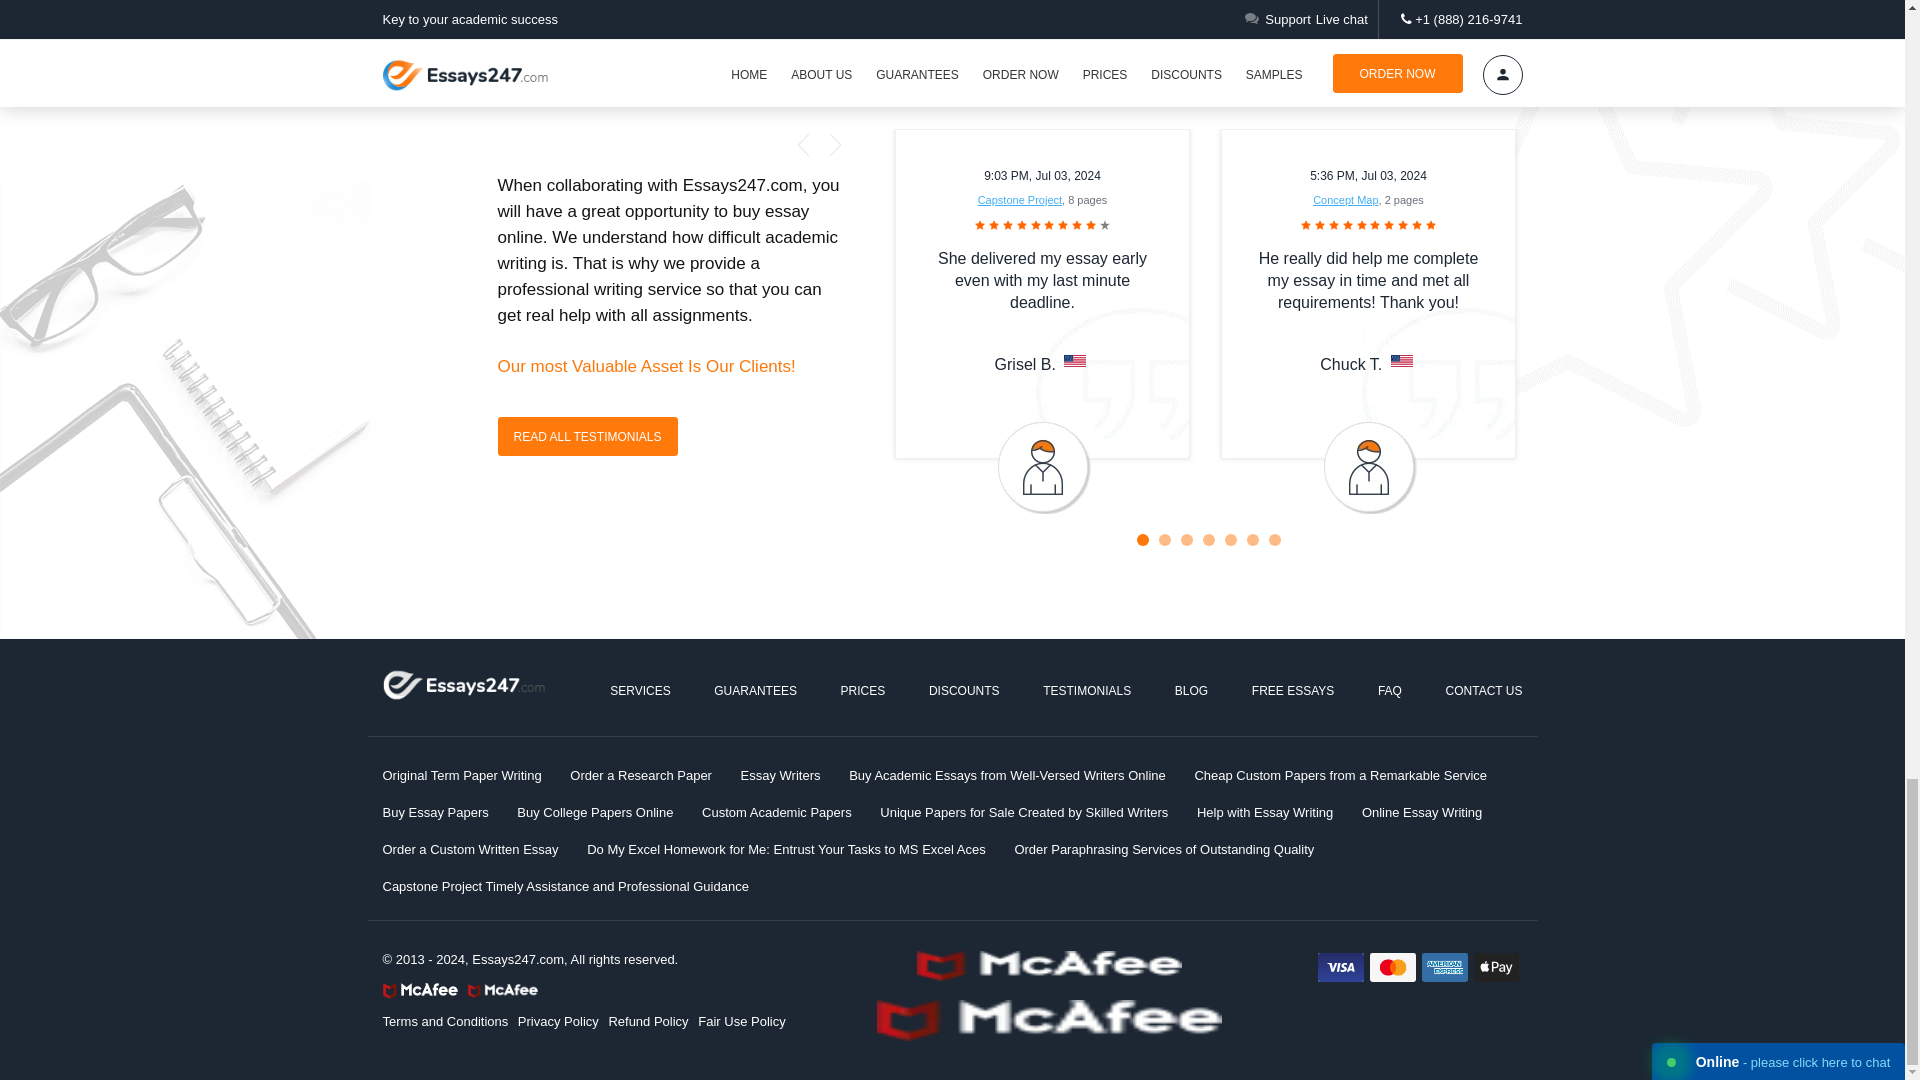 This screenshot has width=1920, height=1080. Describe the element at coordinates (1402, 362) in the screenshot. I see `USA` at that location.